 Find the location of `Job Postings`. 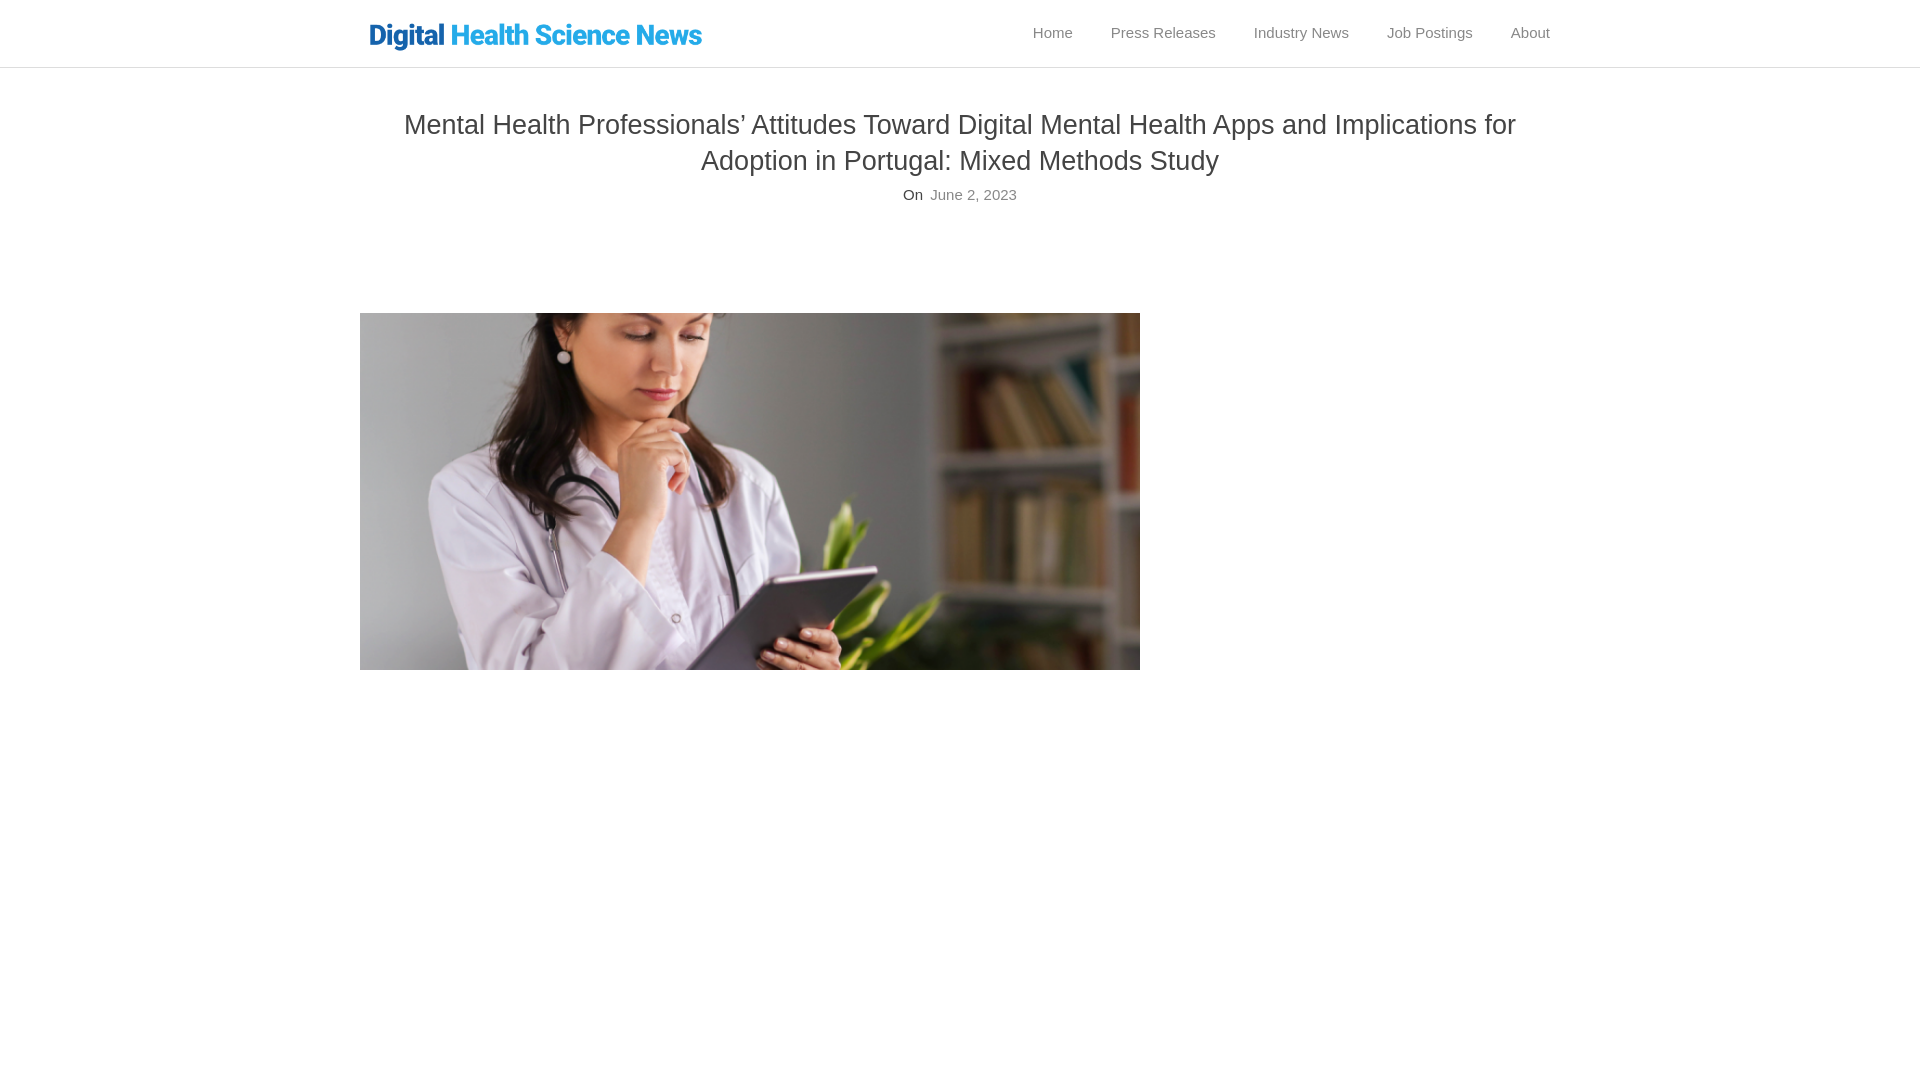

Job Postings is located at coordinates (1429, 32).